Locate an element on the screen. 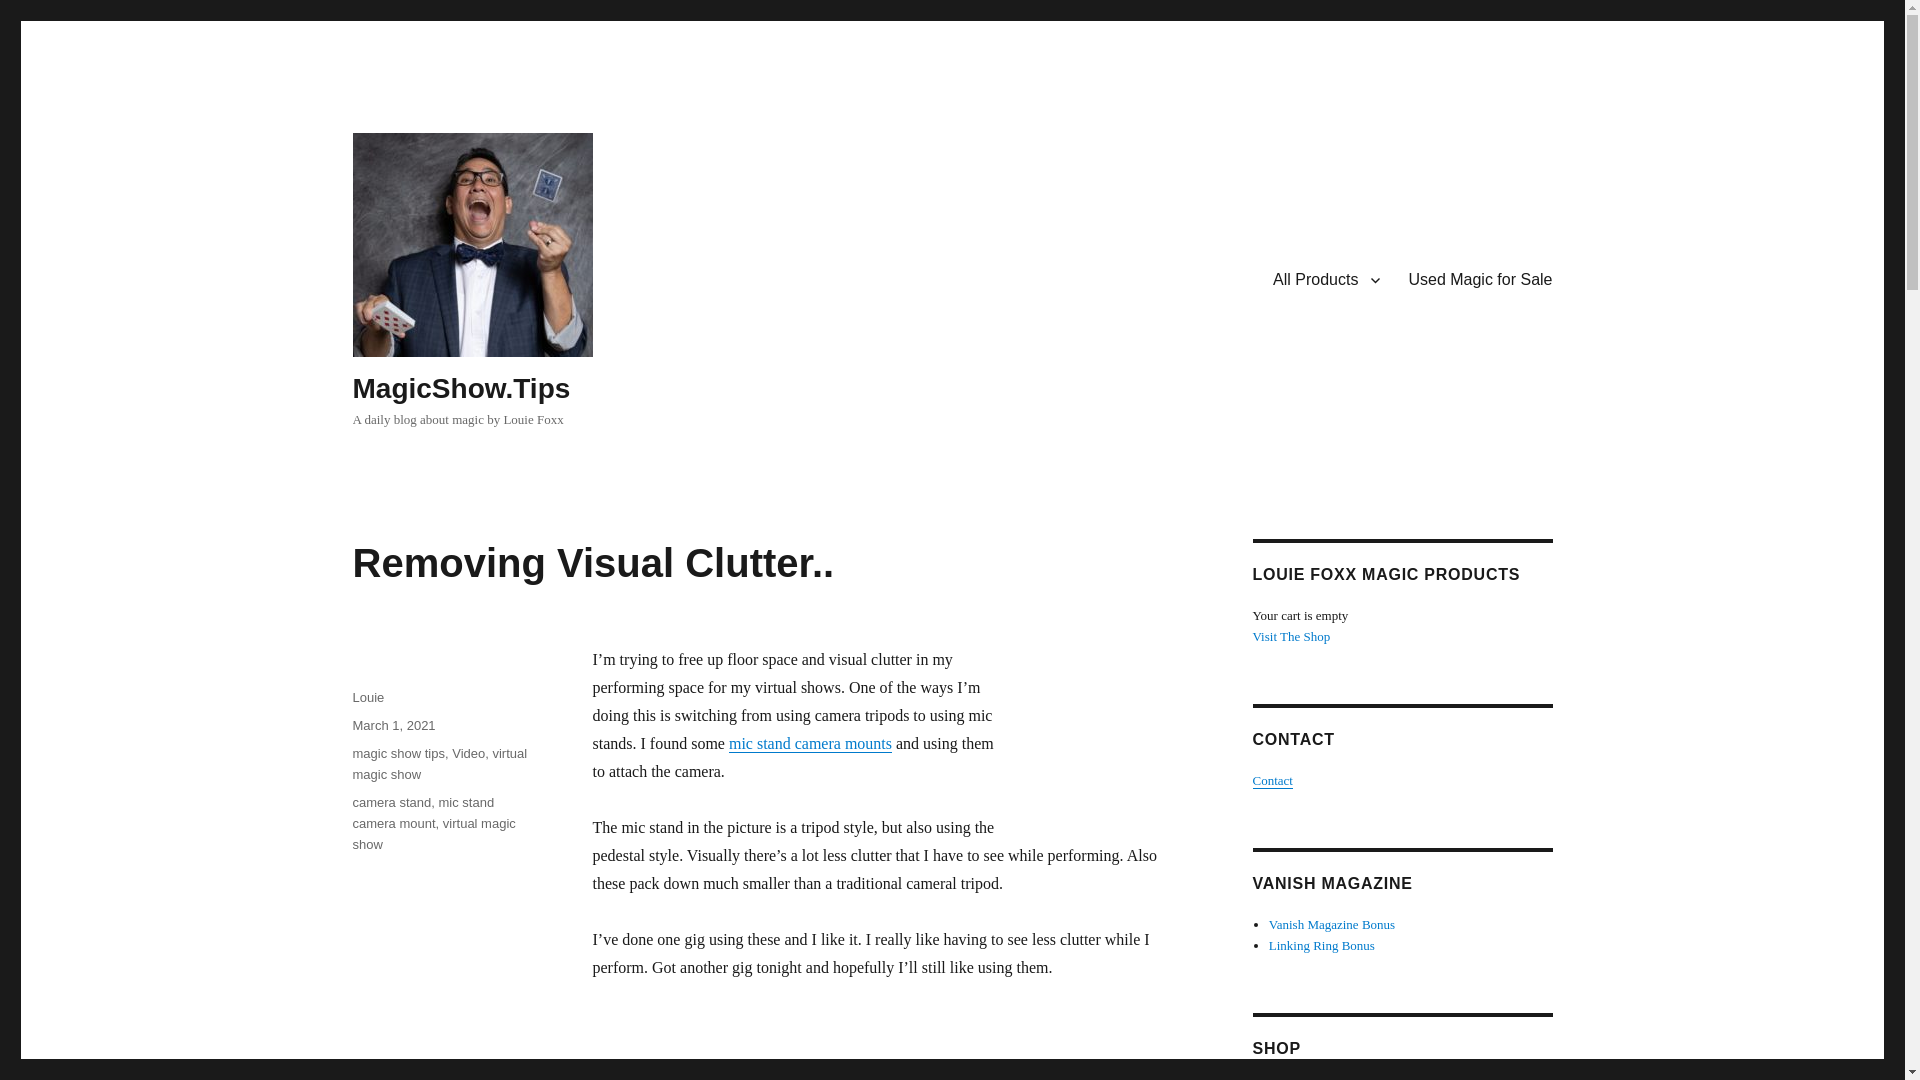  magic show tips is located at coordinates (397, 754).